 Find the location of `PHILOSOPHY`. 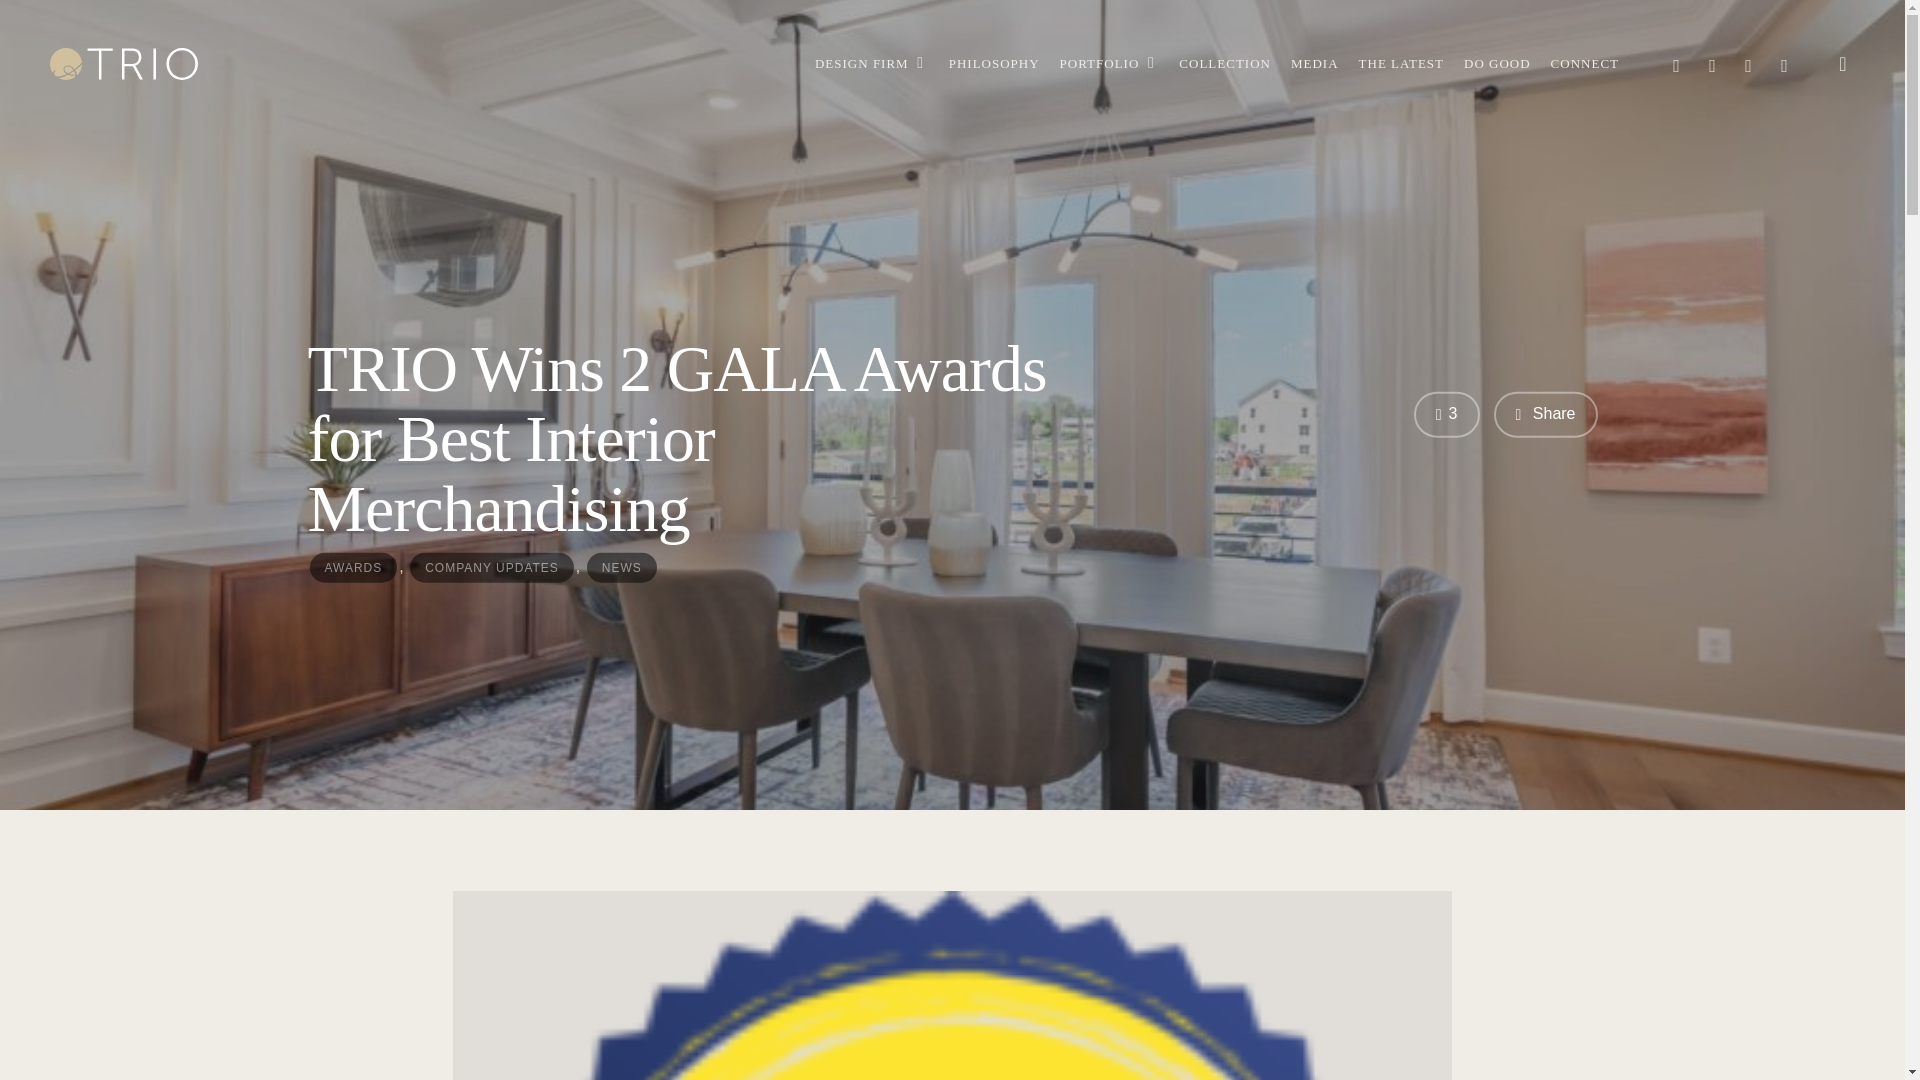

PHILOSOPHY is located at coordinates (994, 64).